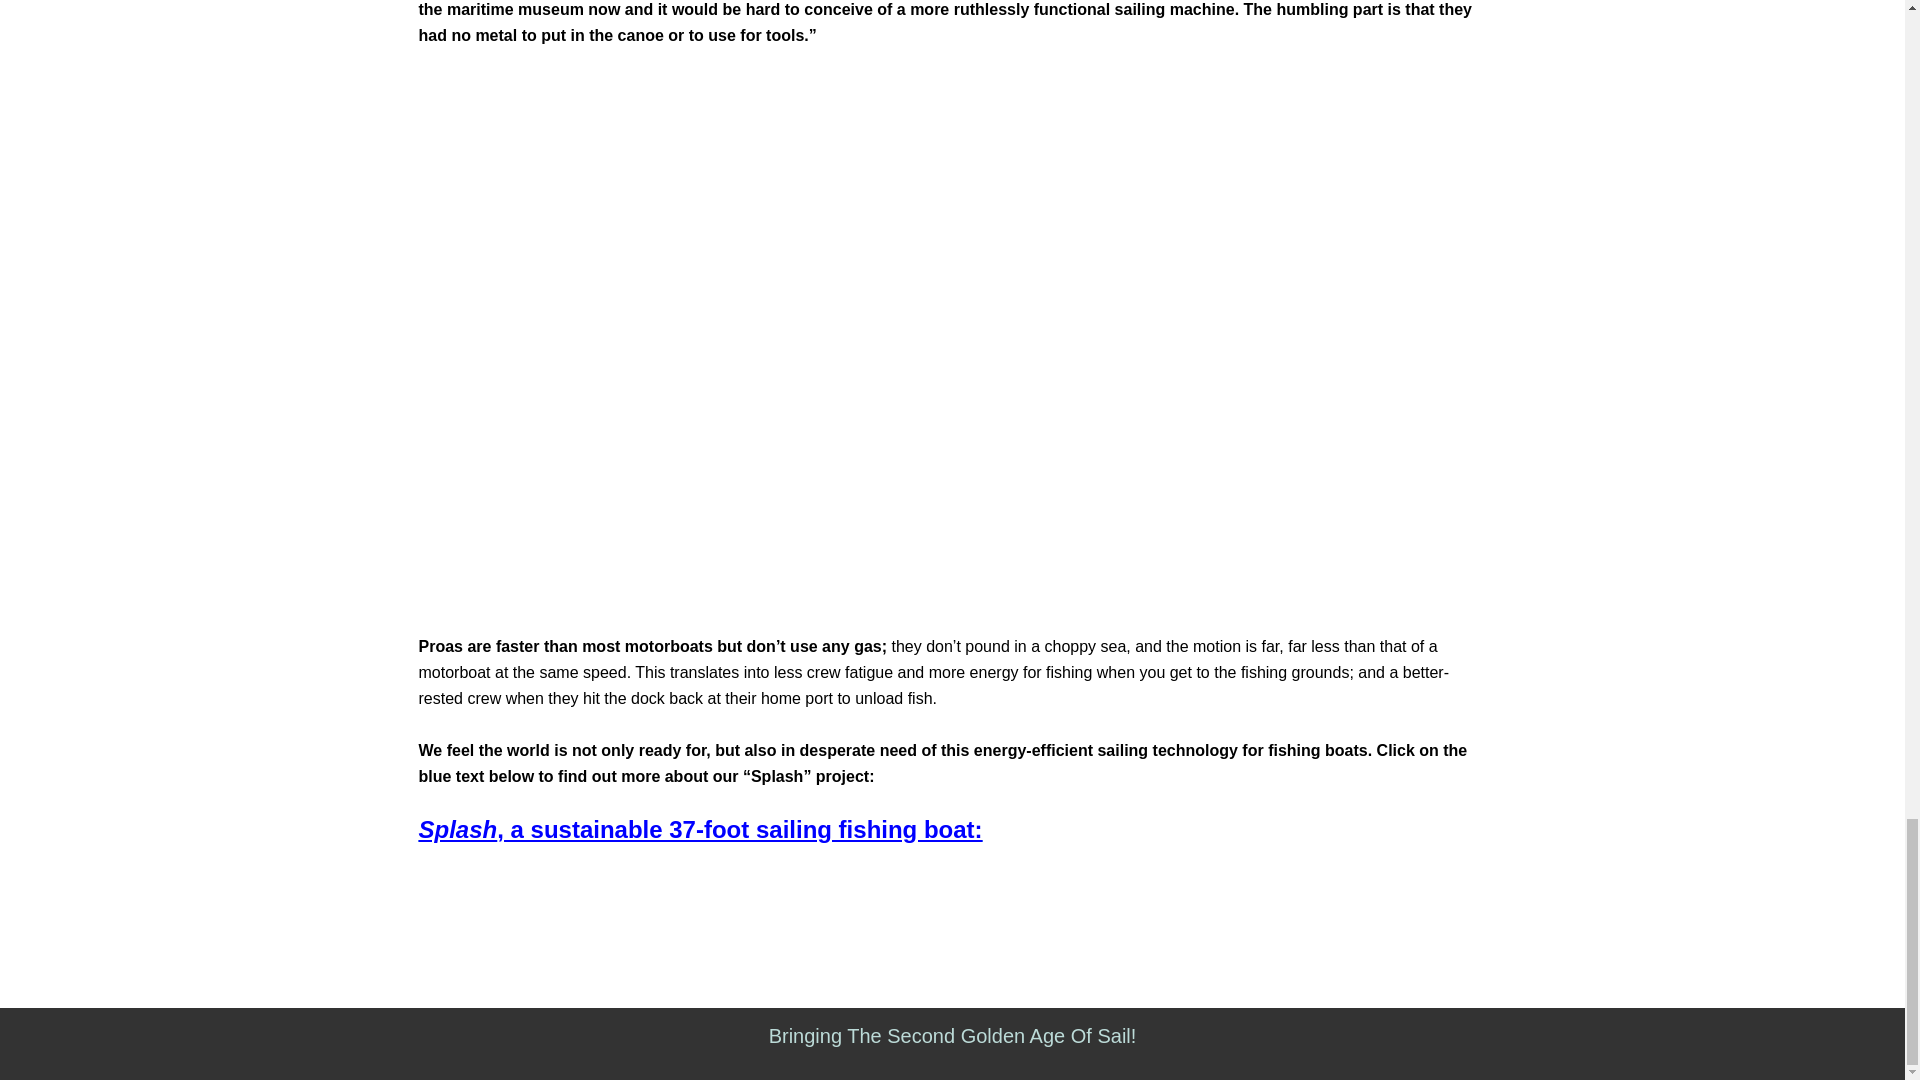 This screenshot has width=1920, height=1080. What do you see at coordinates (952, 1035) in the screenshot?
I see `Your Friends At New Age Of Sail` at bounding box center [952, 1035].